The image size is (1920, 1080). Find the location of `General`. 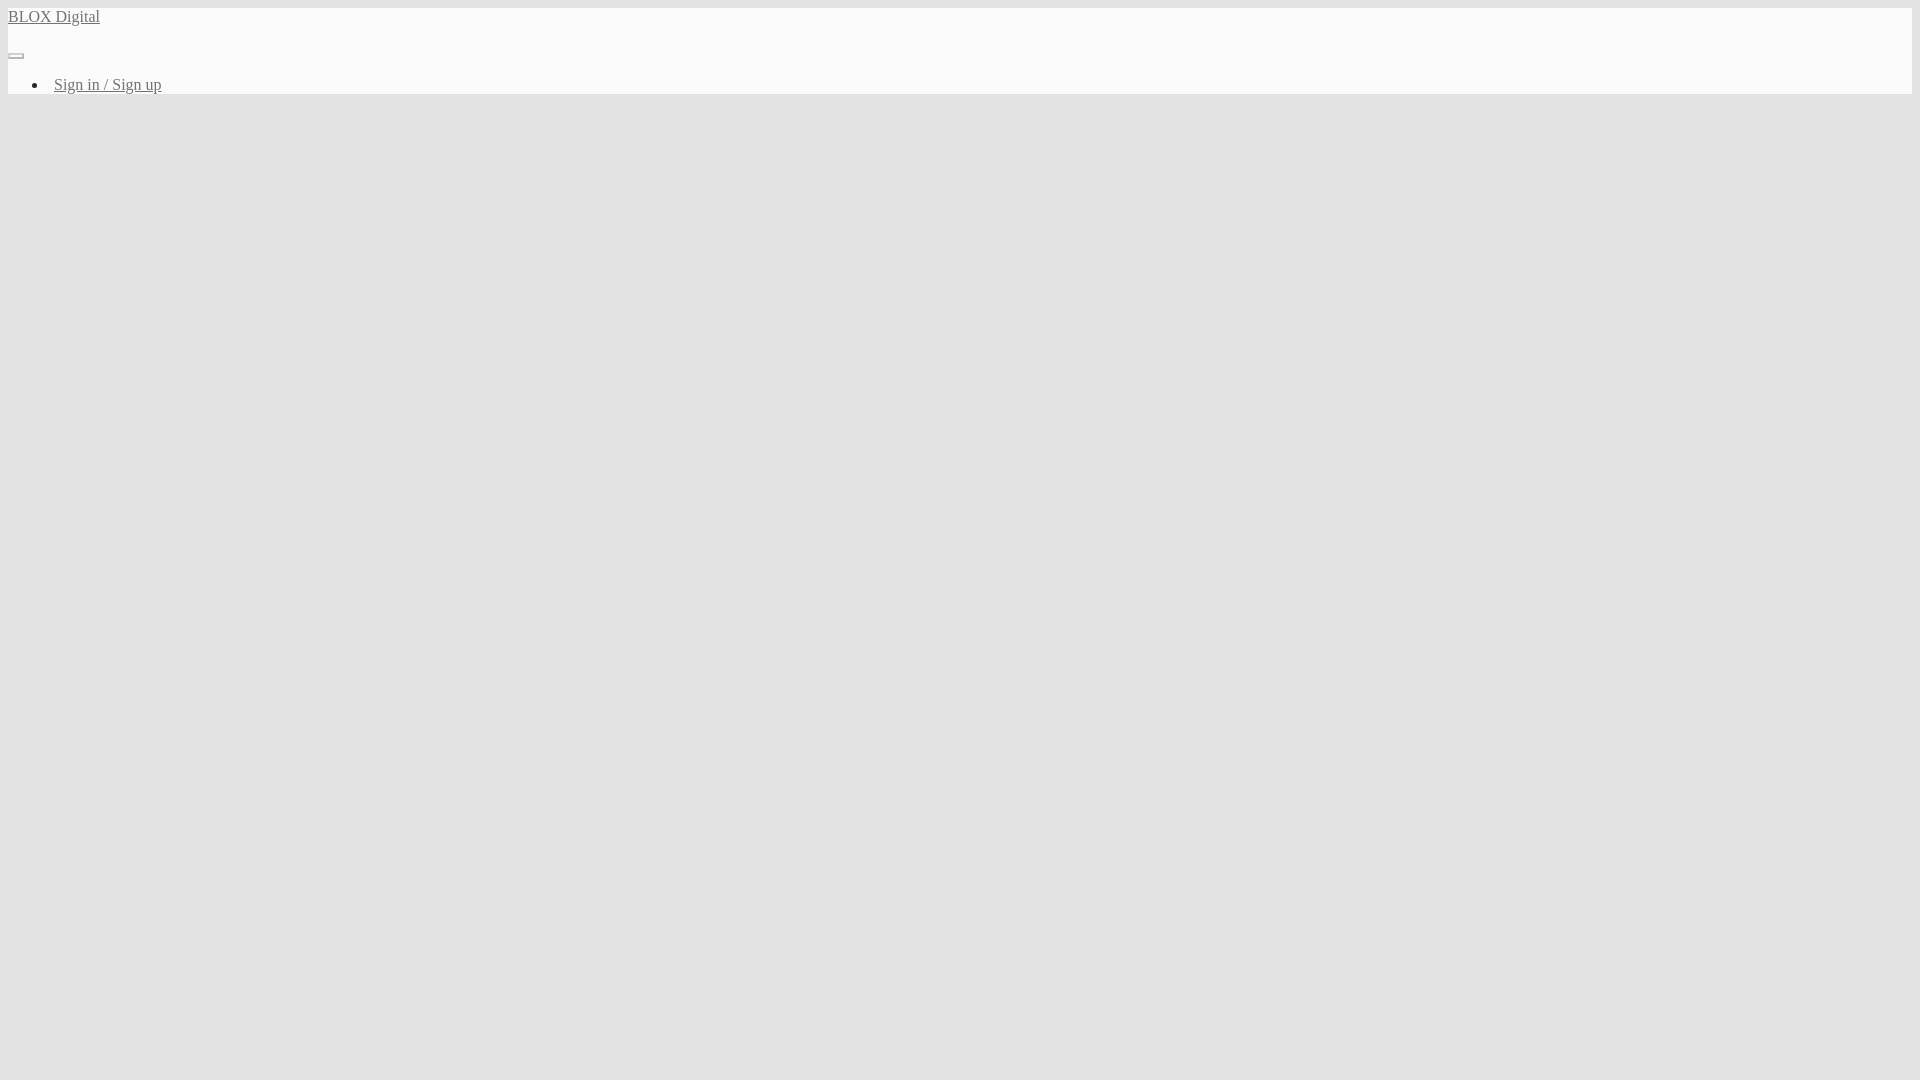

General is located at coordinates (433, 88).